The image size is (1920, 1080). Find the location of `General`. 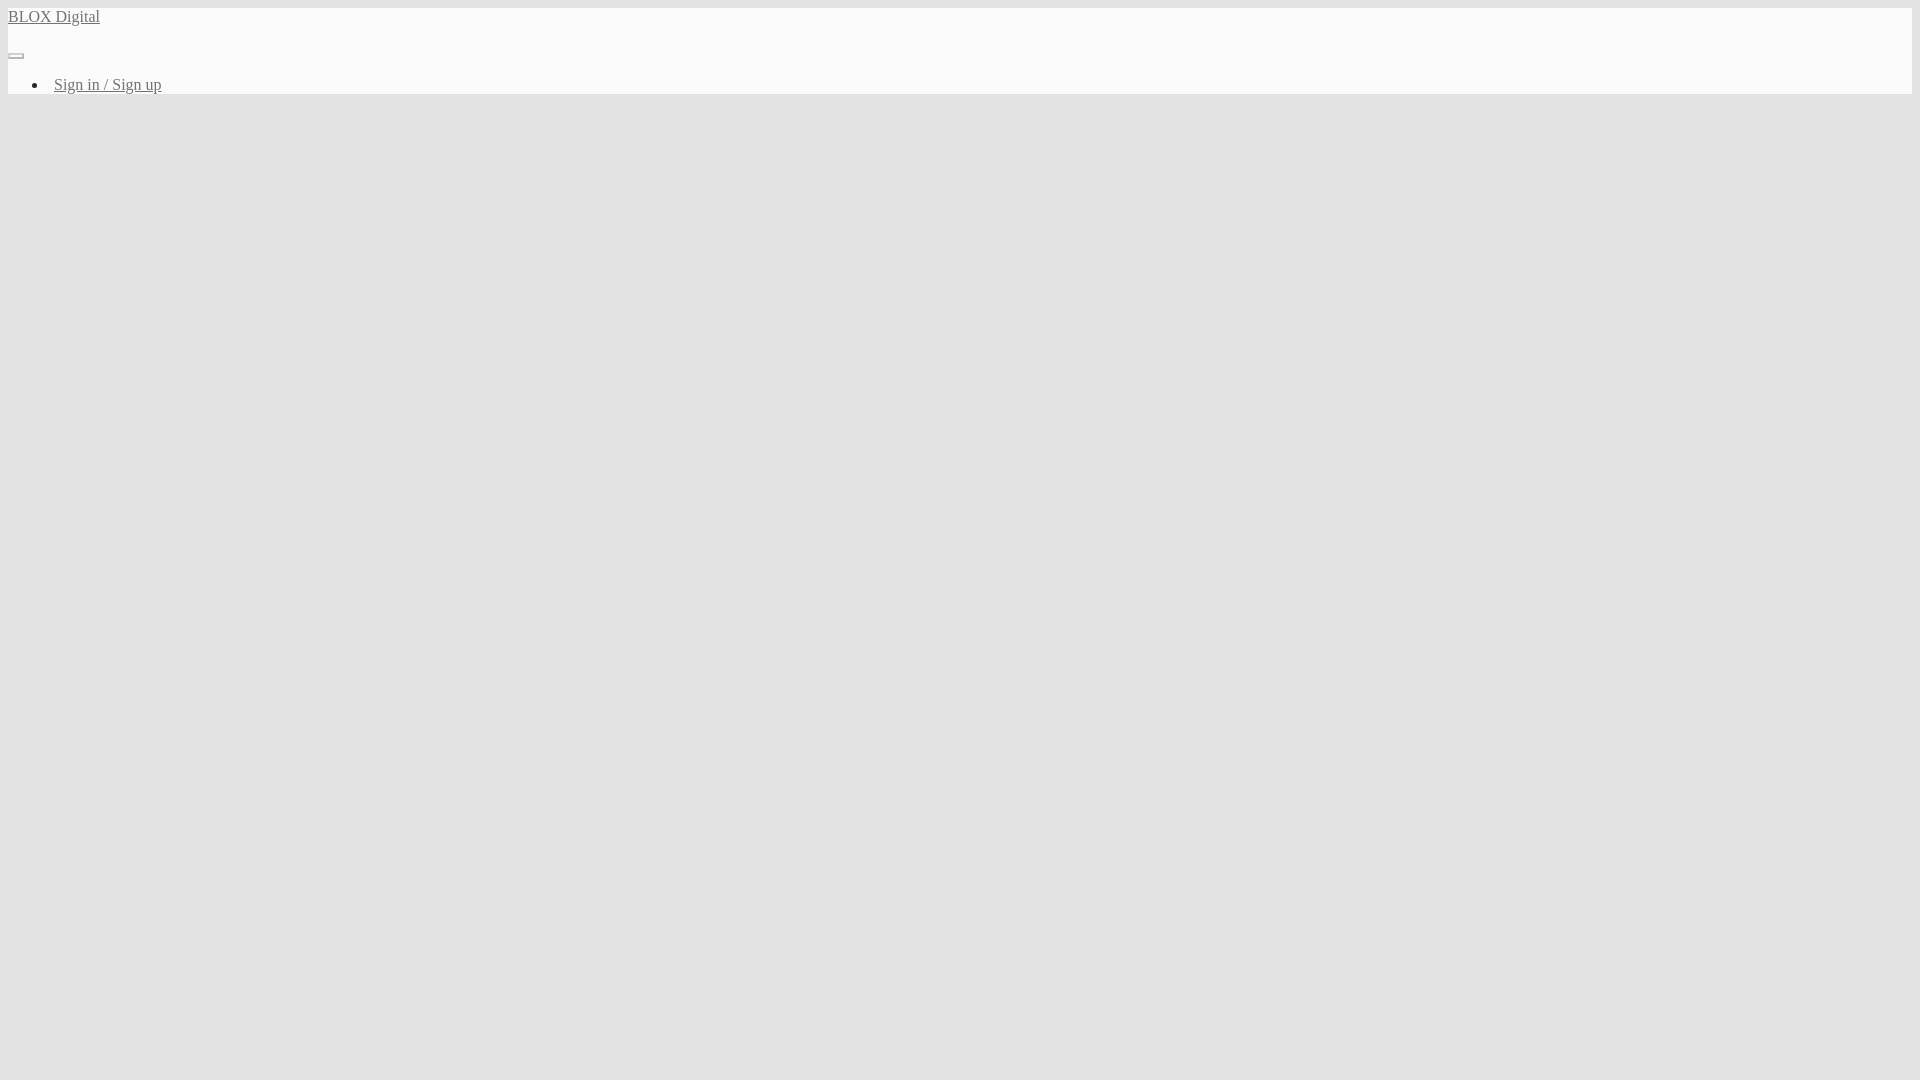

General is located at coordinates (433, 88).